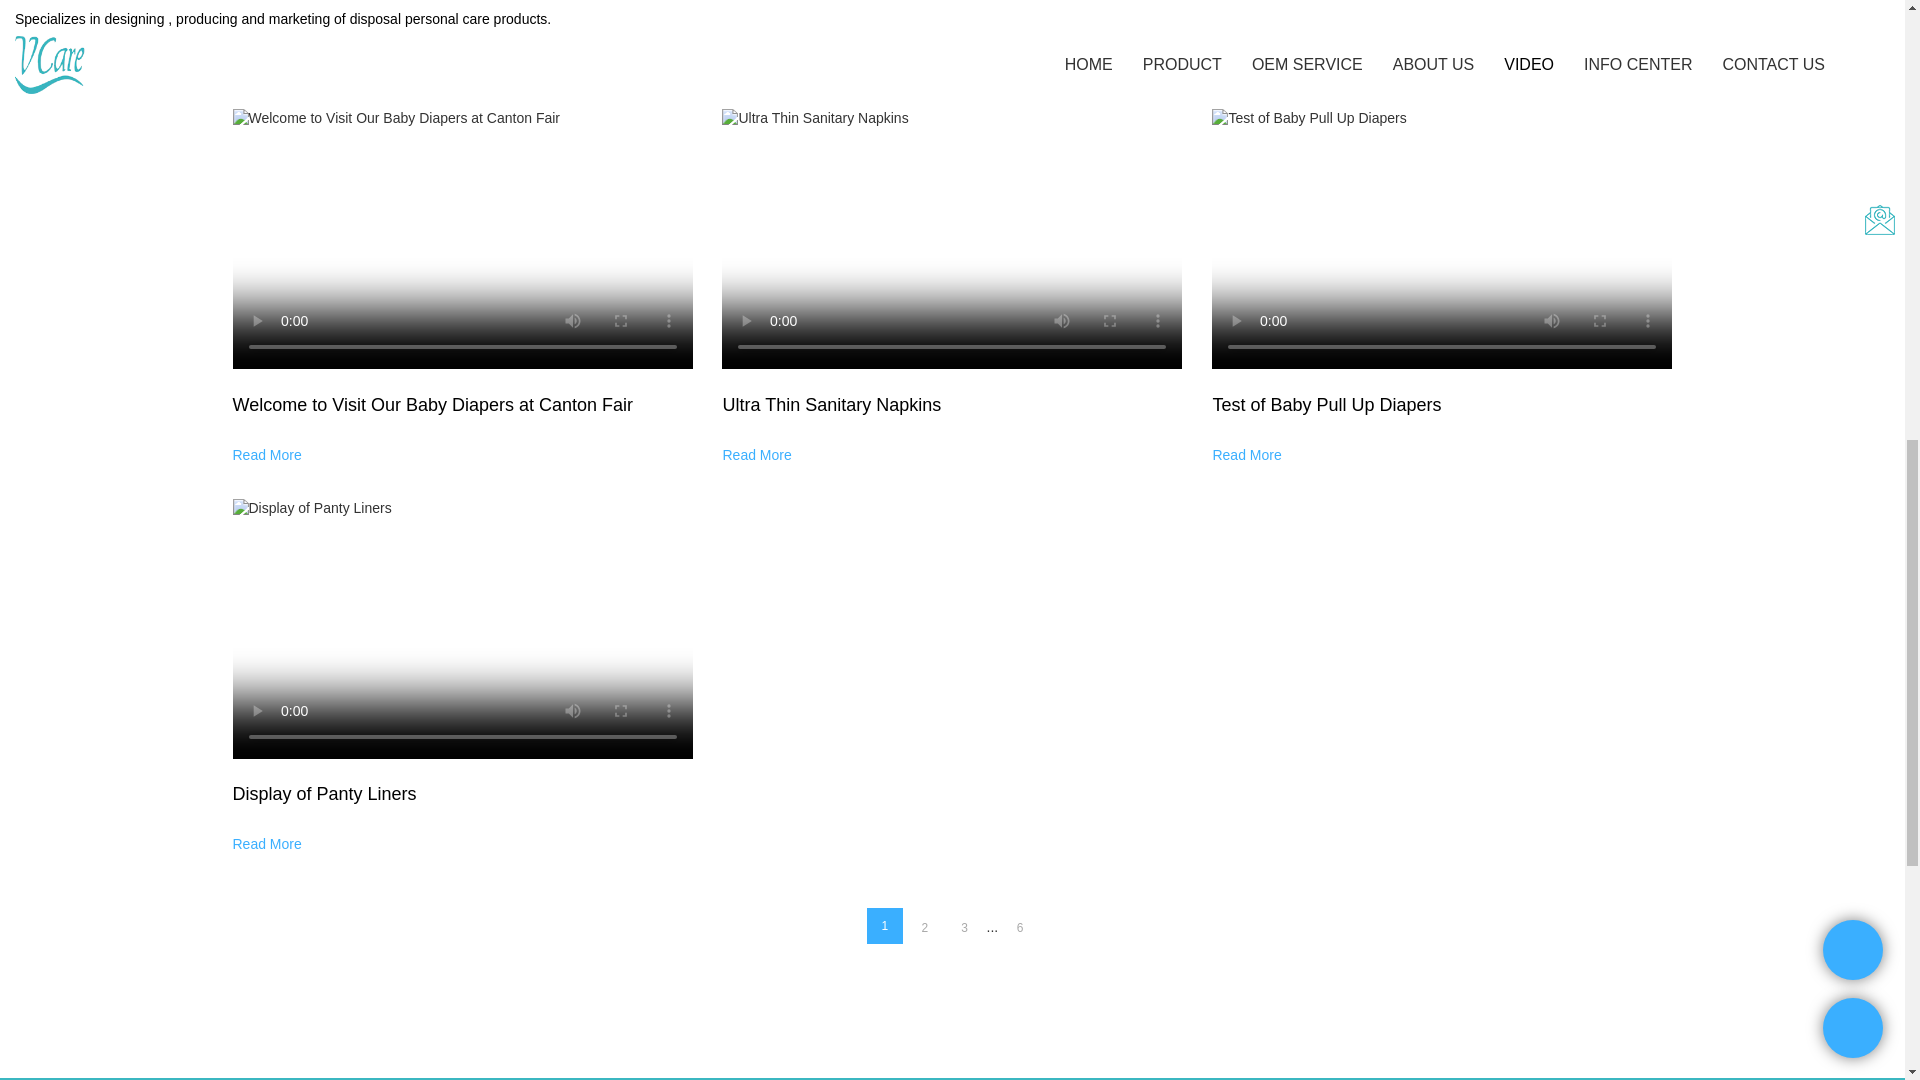  Describe the element at coordinates (756, 39) in the screenshot. I see `Read More` at that location.